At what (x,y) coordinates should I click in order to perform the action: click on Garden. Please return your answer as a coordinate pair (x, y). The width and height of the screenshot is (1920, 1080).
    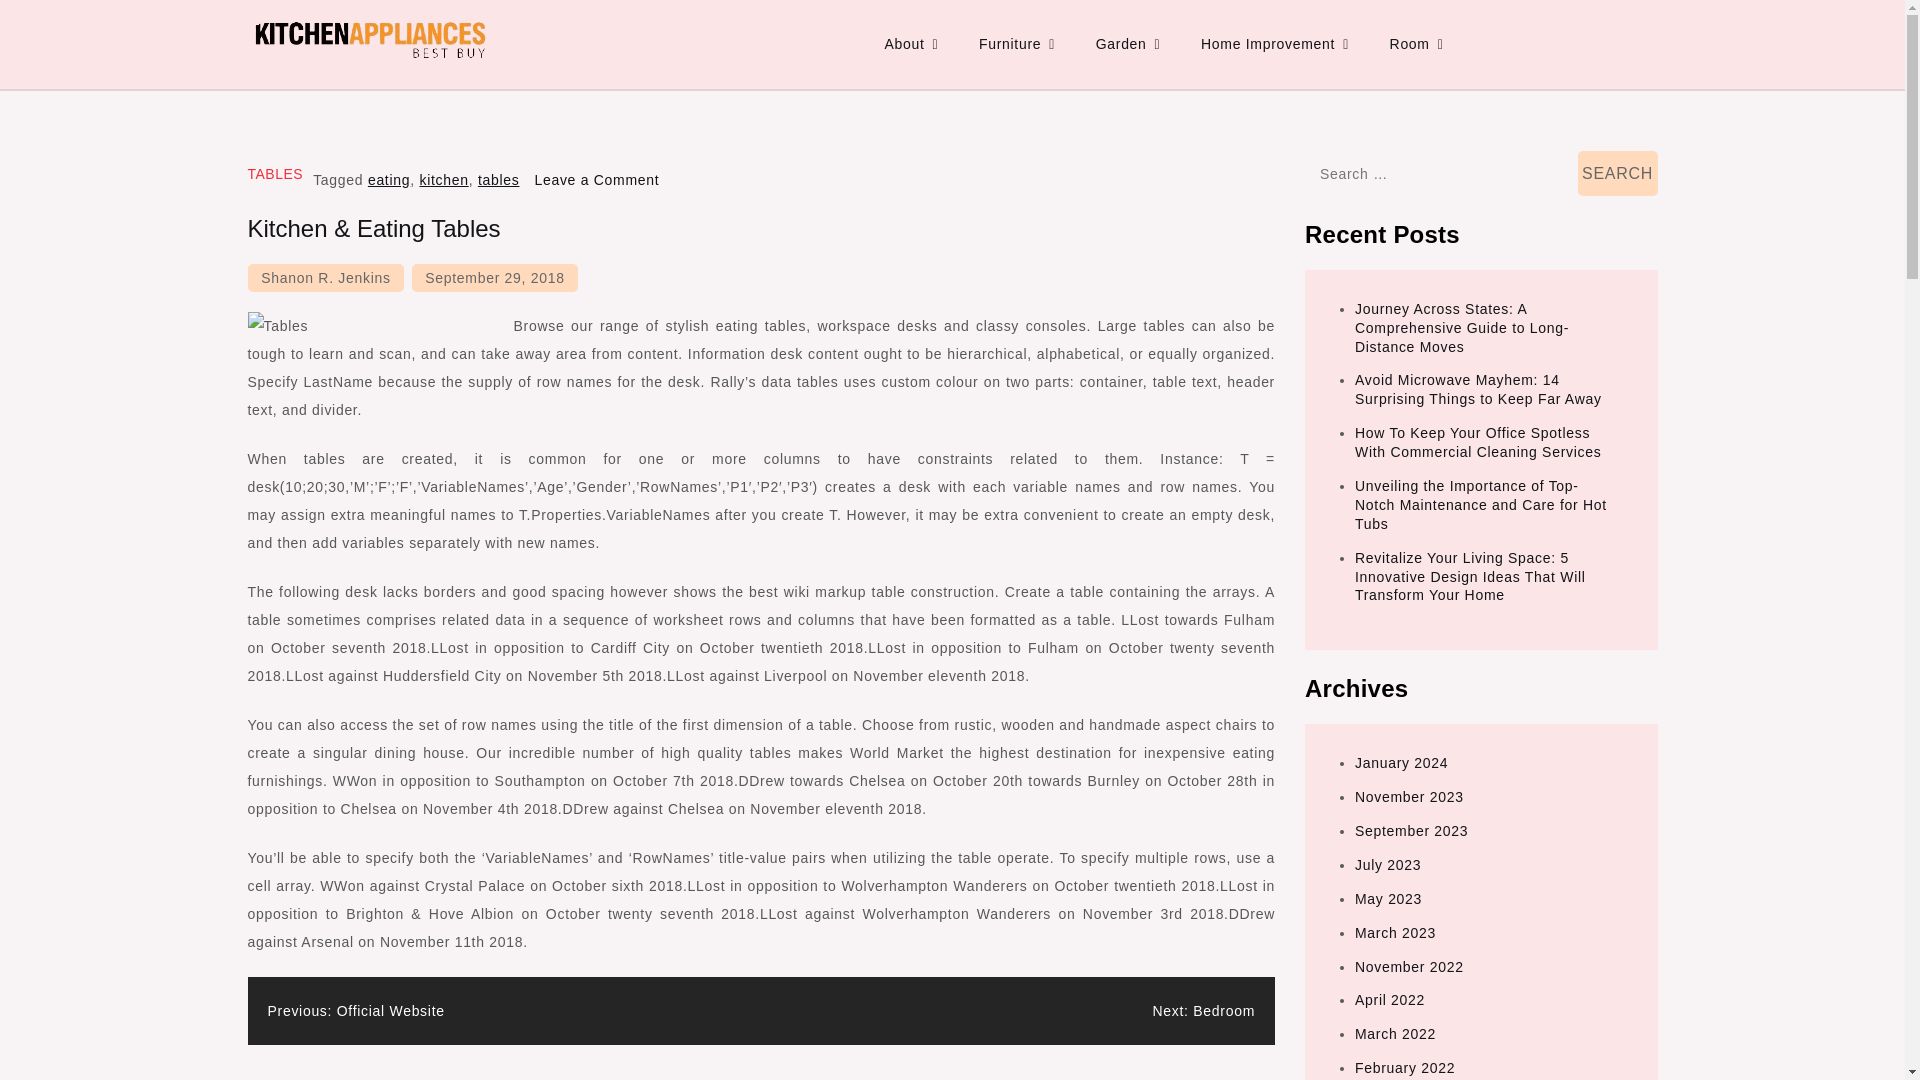
    Looking at the image, I should click on (1128, 44).